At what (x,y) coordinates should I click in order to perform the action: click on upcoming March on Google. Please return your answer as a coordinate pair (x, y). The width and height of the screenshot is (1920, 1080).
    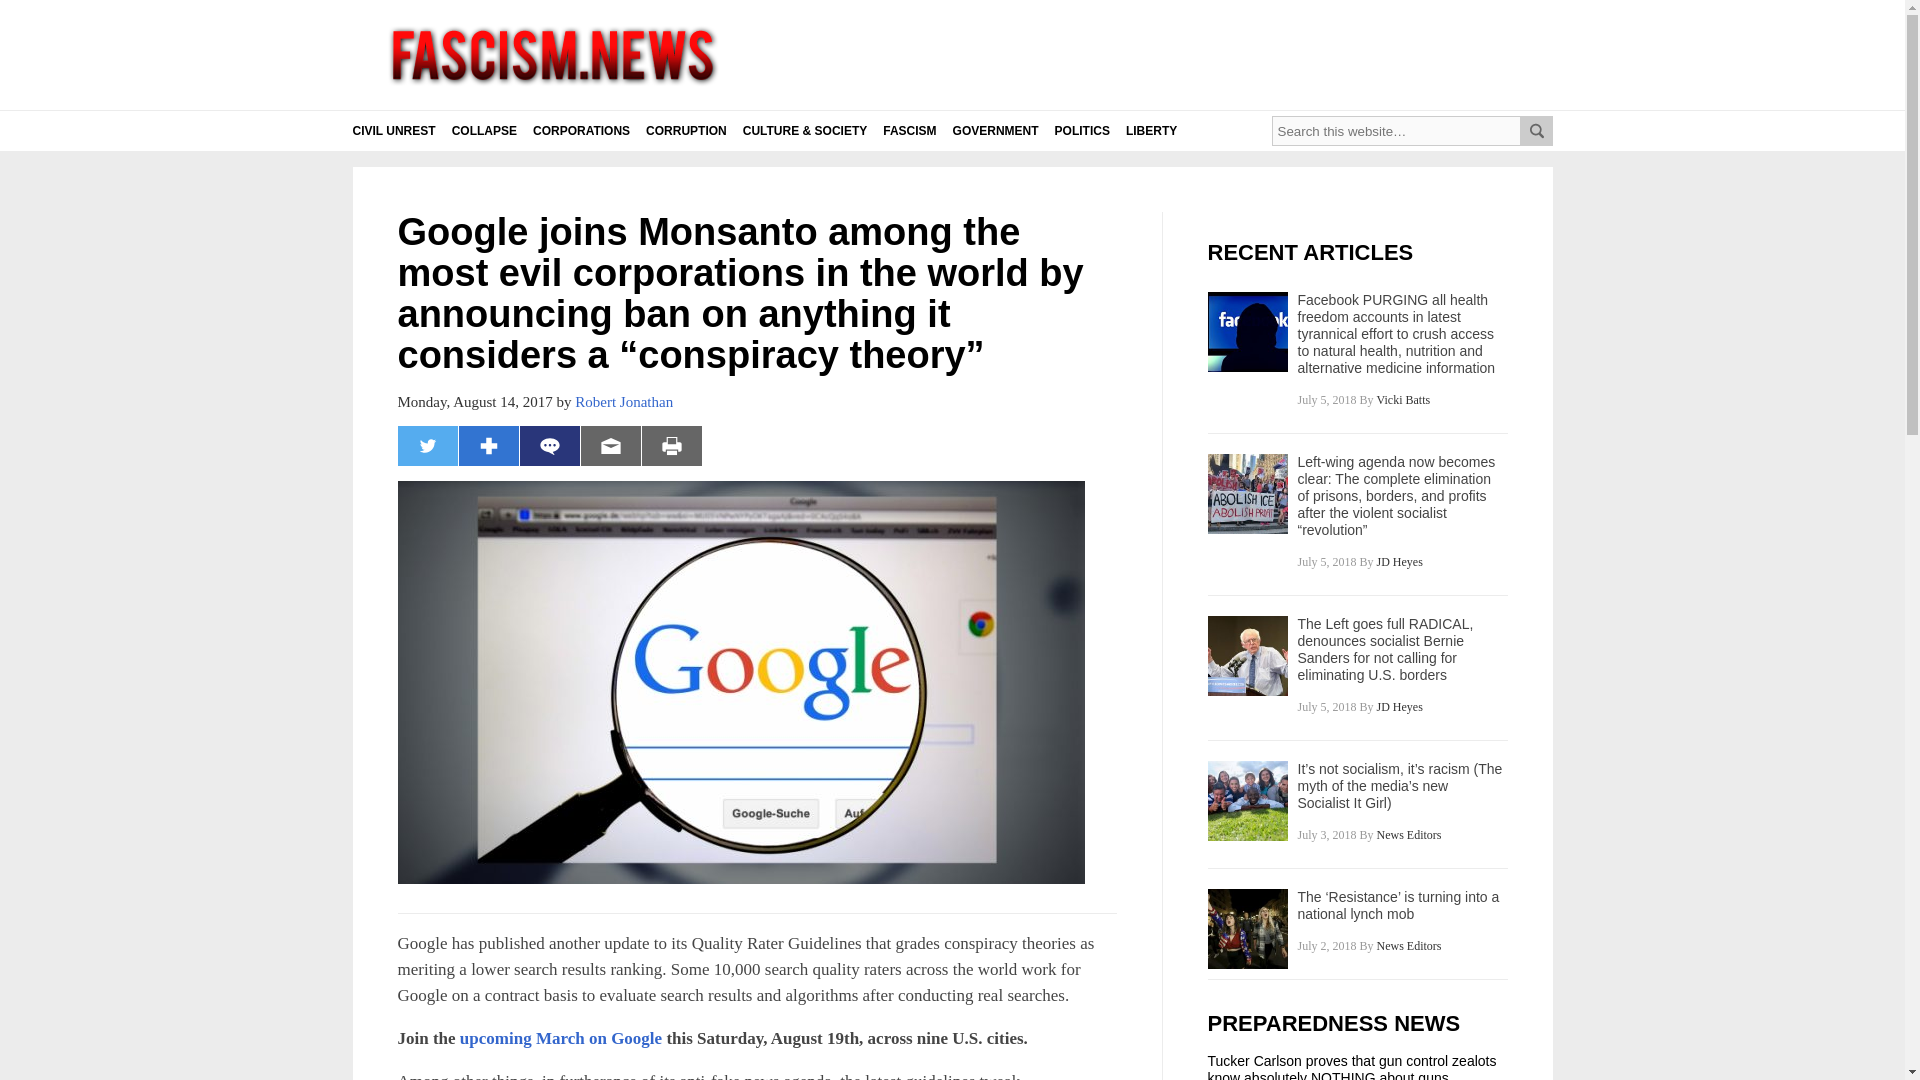
    Looking at the image, I should click on (561, 1038).